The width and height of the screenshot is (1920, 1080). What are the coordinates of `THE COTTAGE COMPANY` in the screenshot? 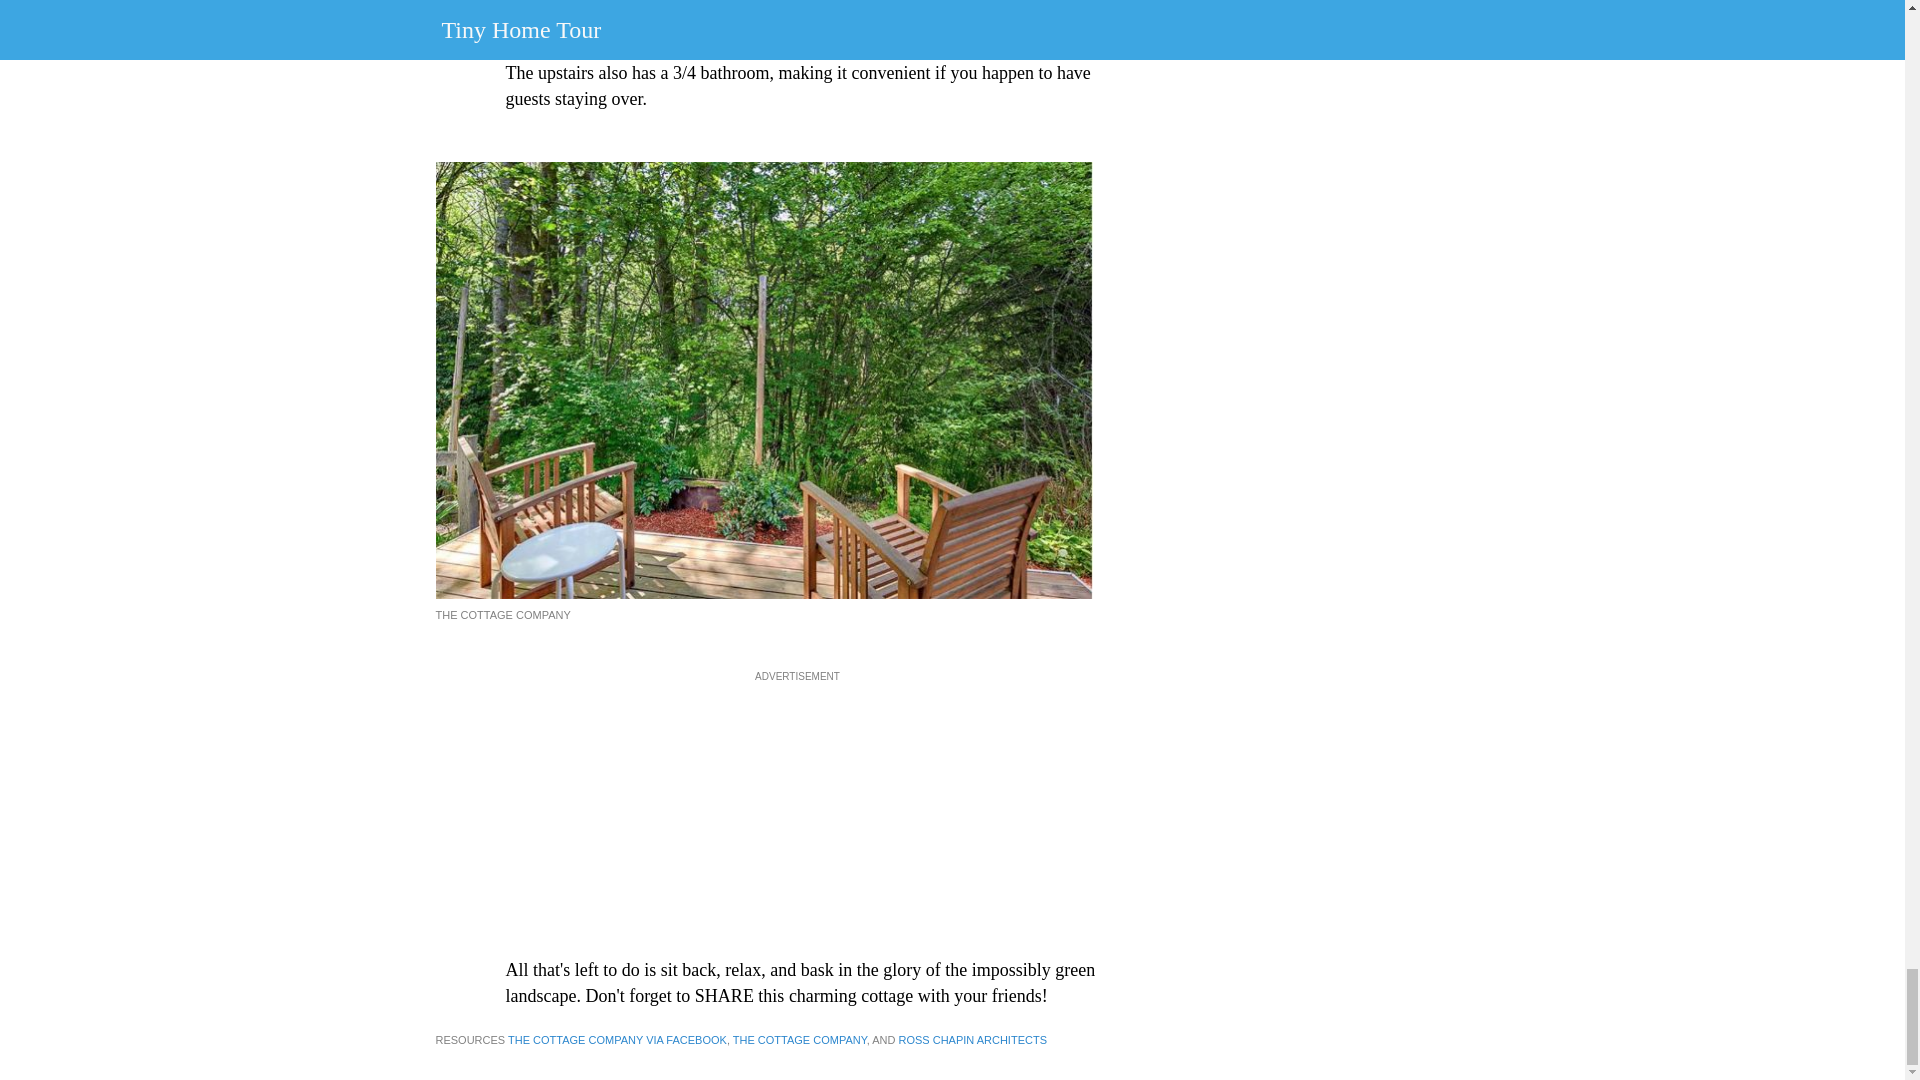 It's located at (800, 1040).